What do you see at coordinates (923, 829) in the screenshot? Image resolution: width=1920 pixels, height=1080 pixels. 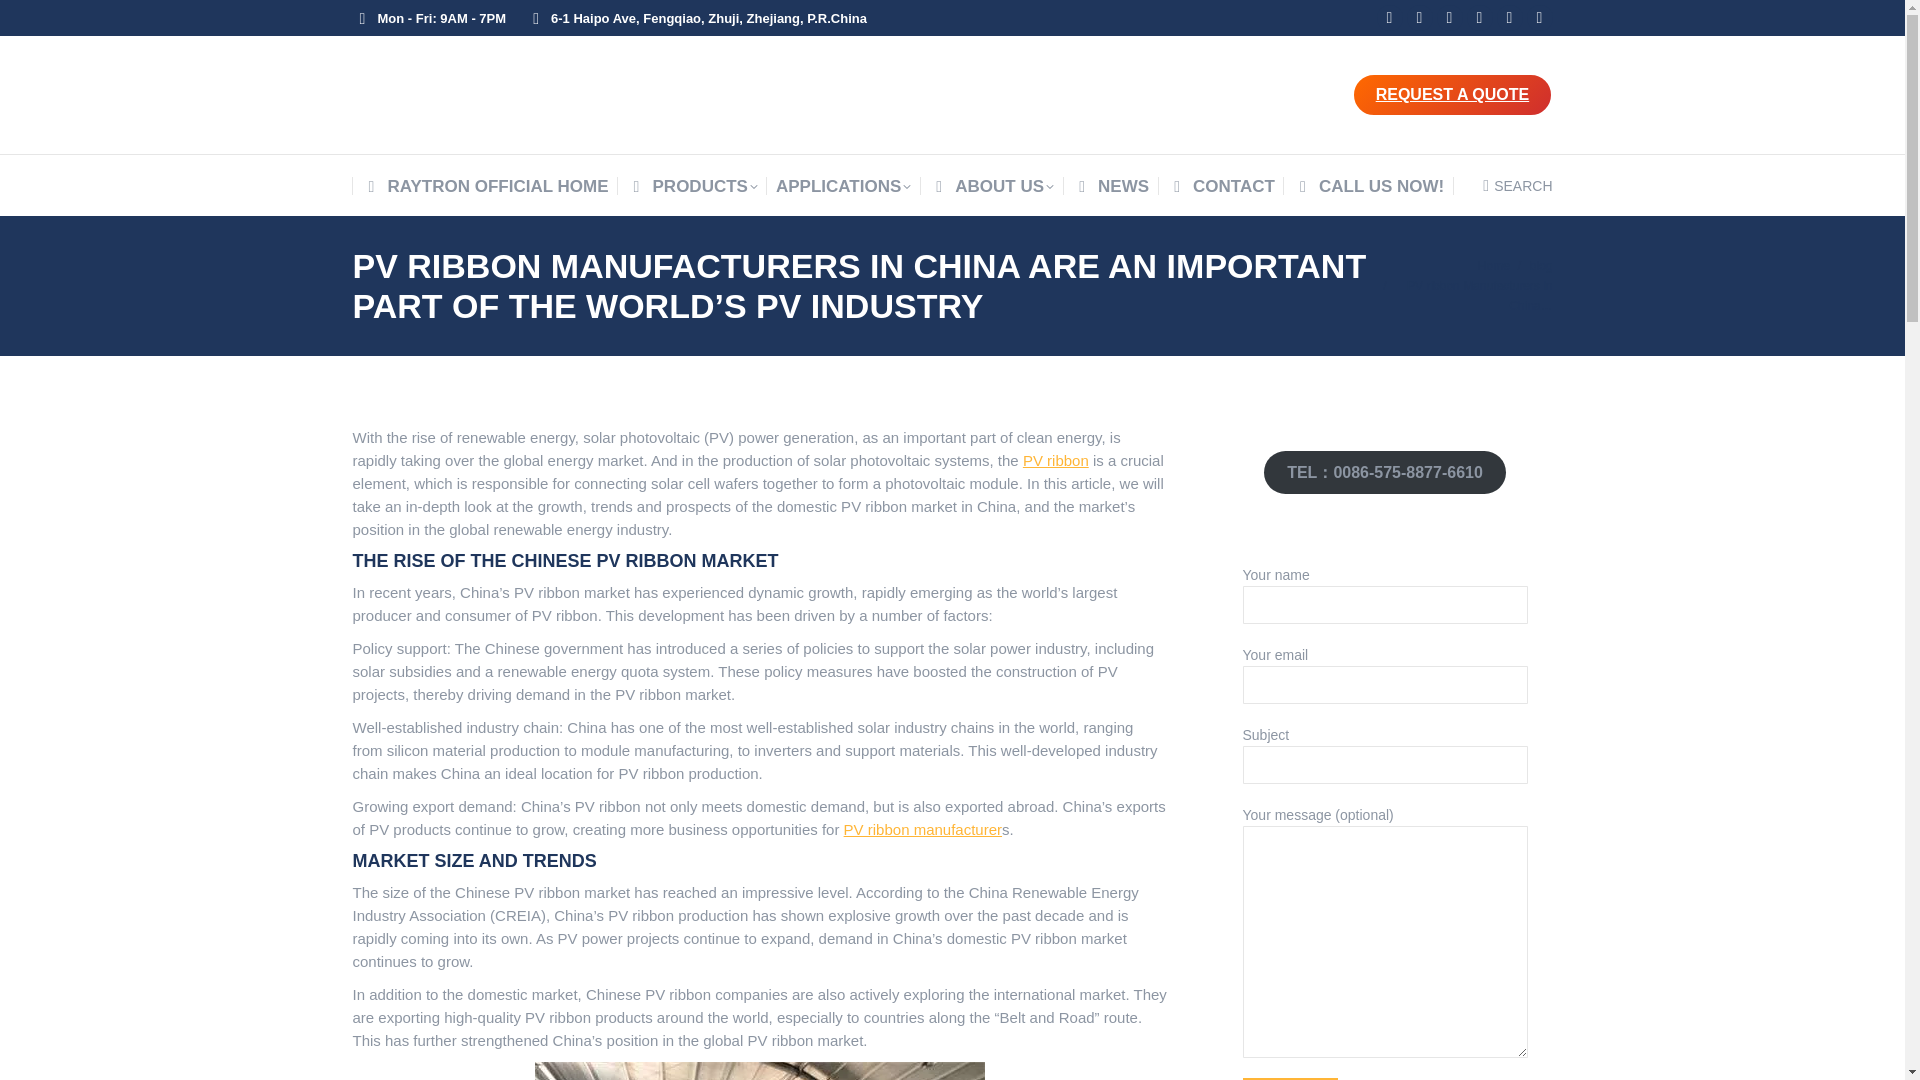 I see `PV RIBBON manufacturer` at bounding box center [923, 829].